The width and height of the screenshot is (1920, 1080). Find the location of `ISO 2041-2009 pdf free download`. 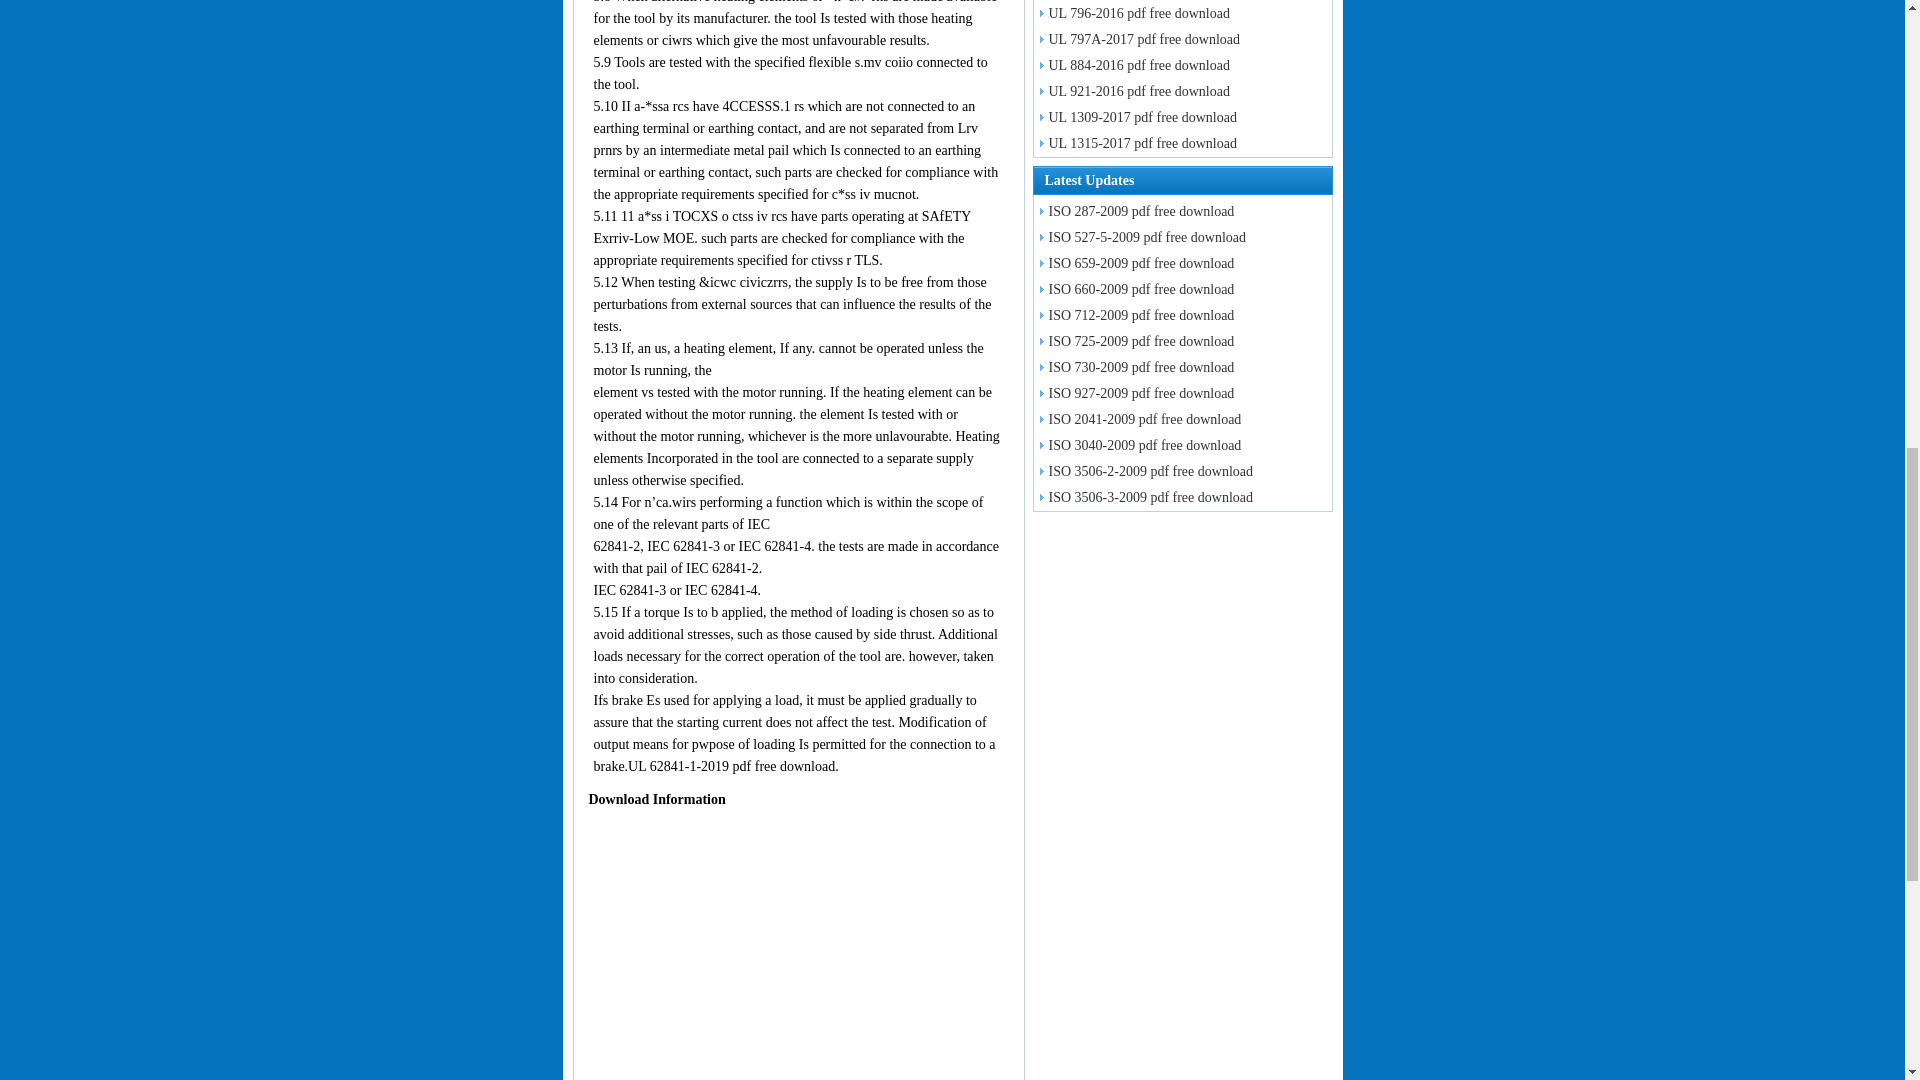

ISO 2041-2009 pdf free download is located at coordinates (1138, 418).